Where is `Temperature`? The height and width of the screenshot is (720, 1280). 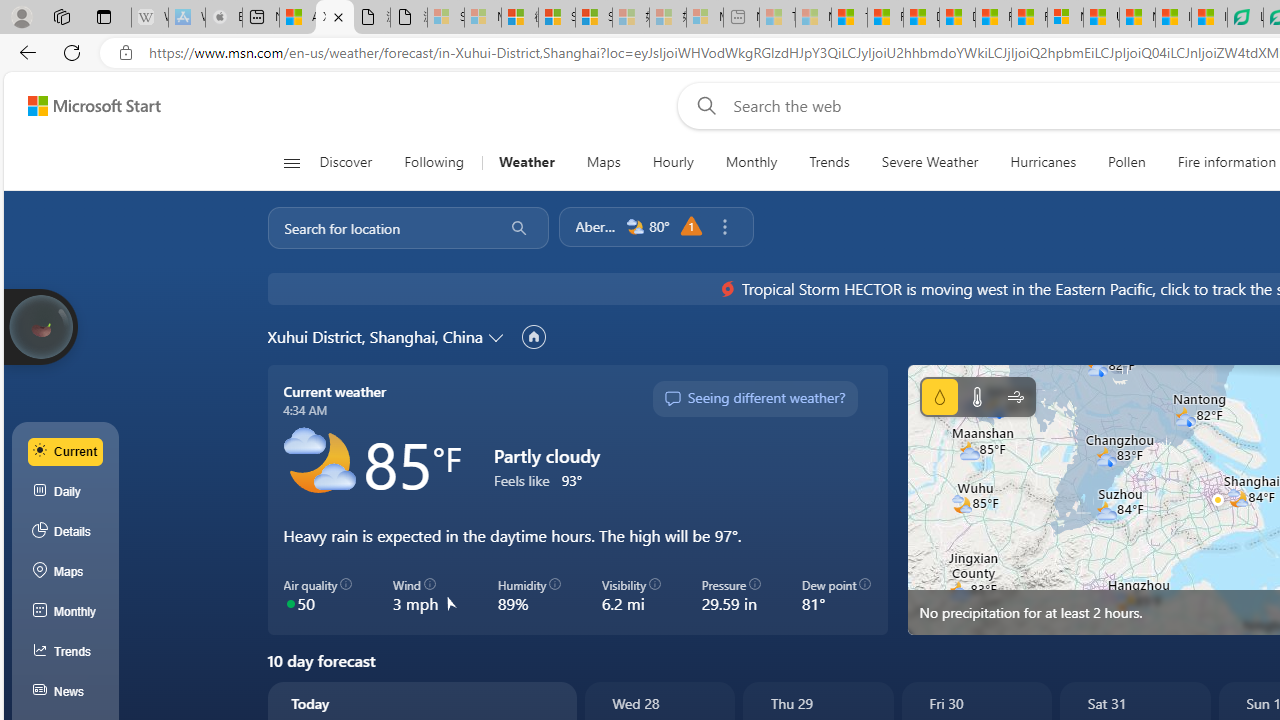
Temperature is located at coordinates (976, 396).